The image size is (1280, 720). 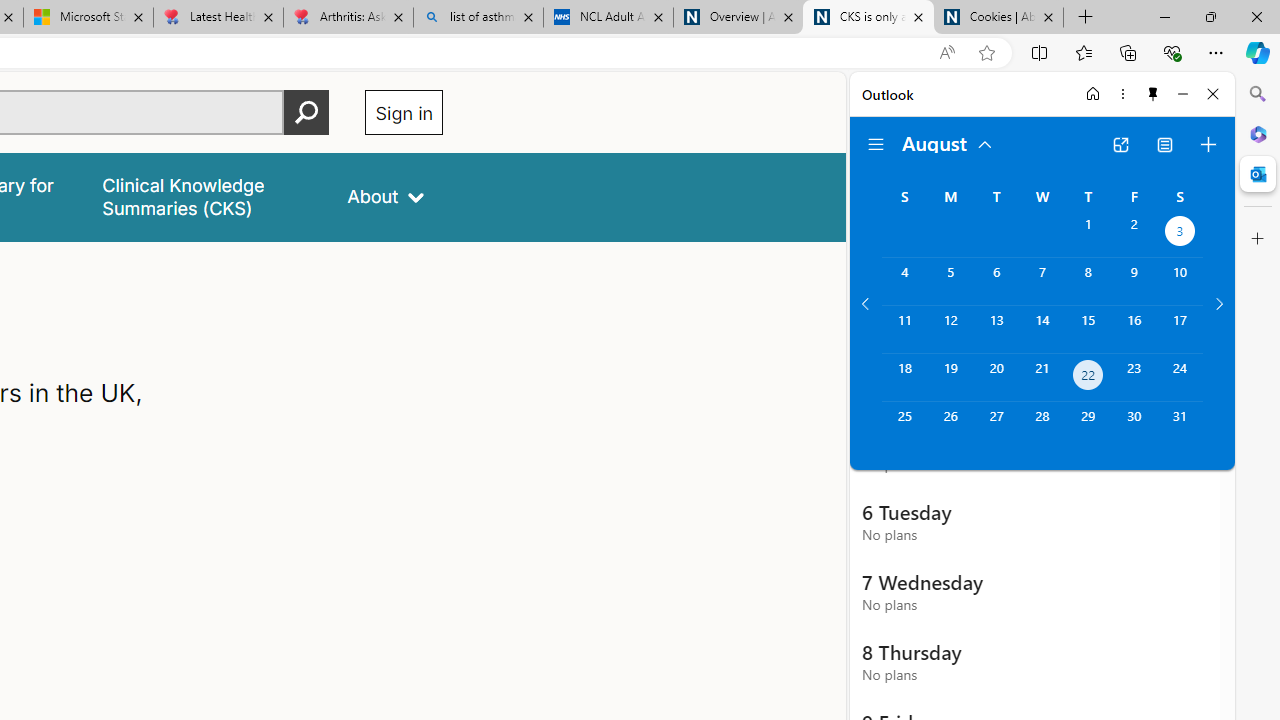 What do you see at coordinates (1134, 426) in the screenshot?
I see `Friday, August 30, 2024. ` at bounding box center [1134, 426].